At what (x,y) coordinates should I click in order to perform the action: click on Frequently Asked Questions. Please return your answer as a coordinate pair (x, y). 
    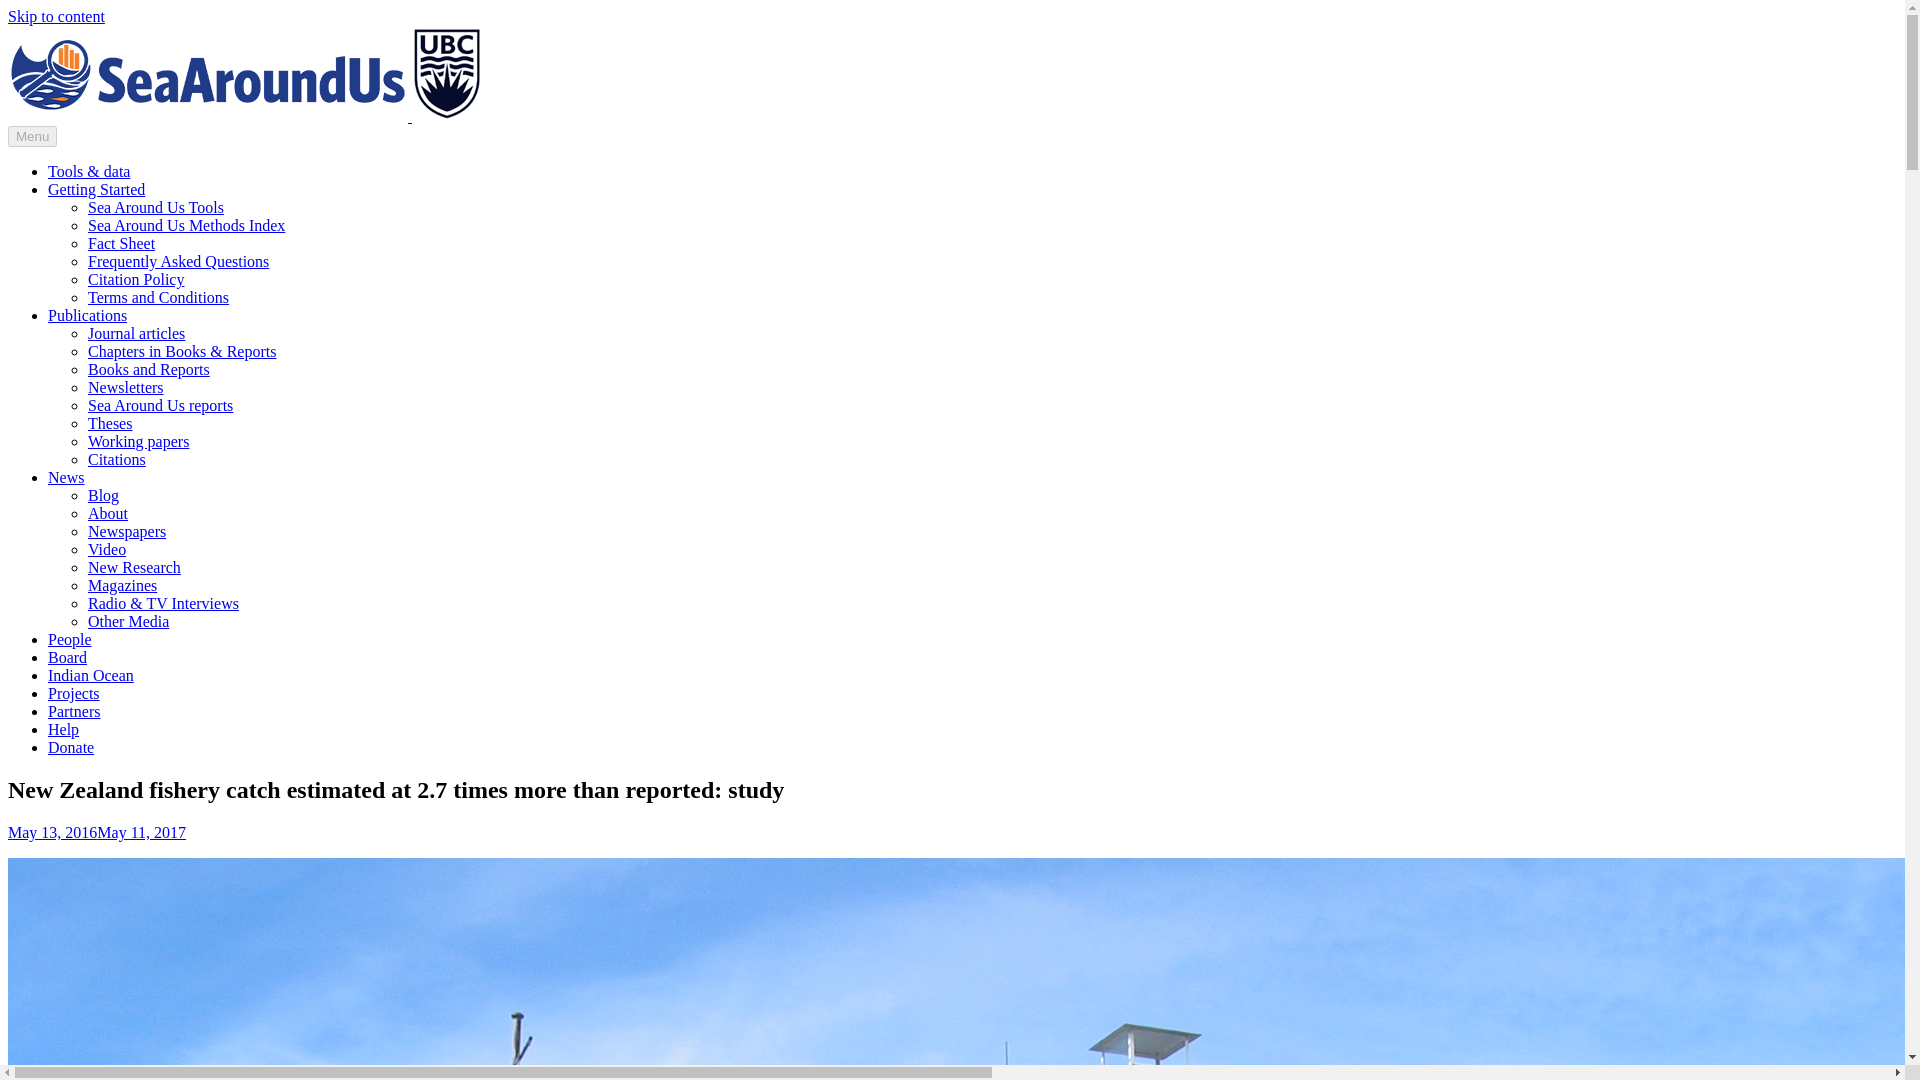
    Looking at the image, I should click on (178, 261).